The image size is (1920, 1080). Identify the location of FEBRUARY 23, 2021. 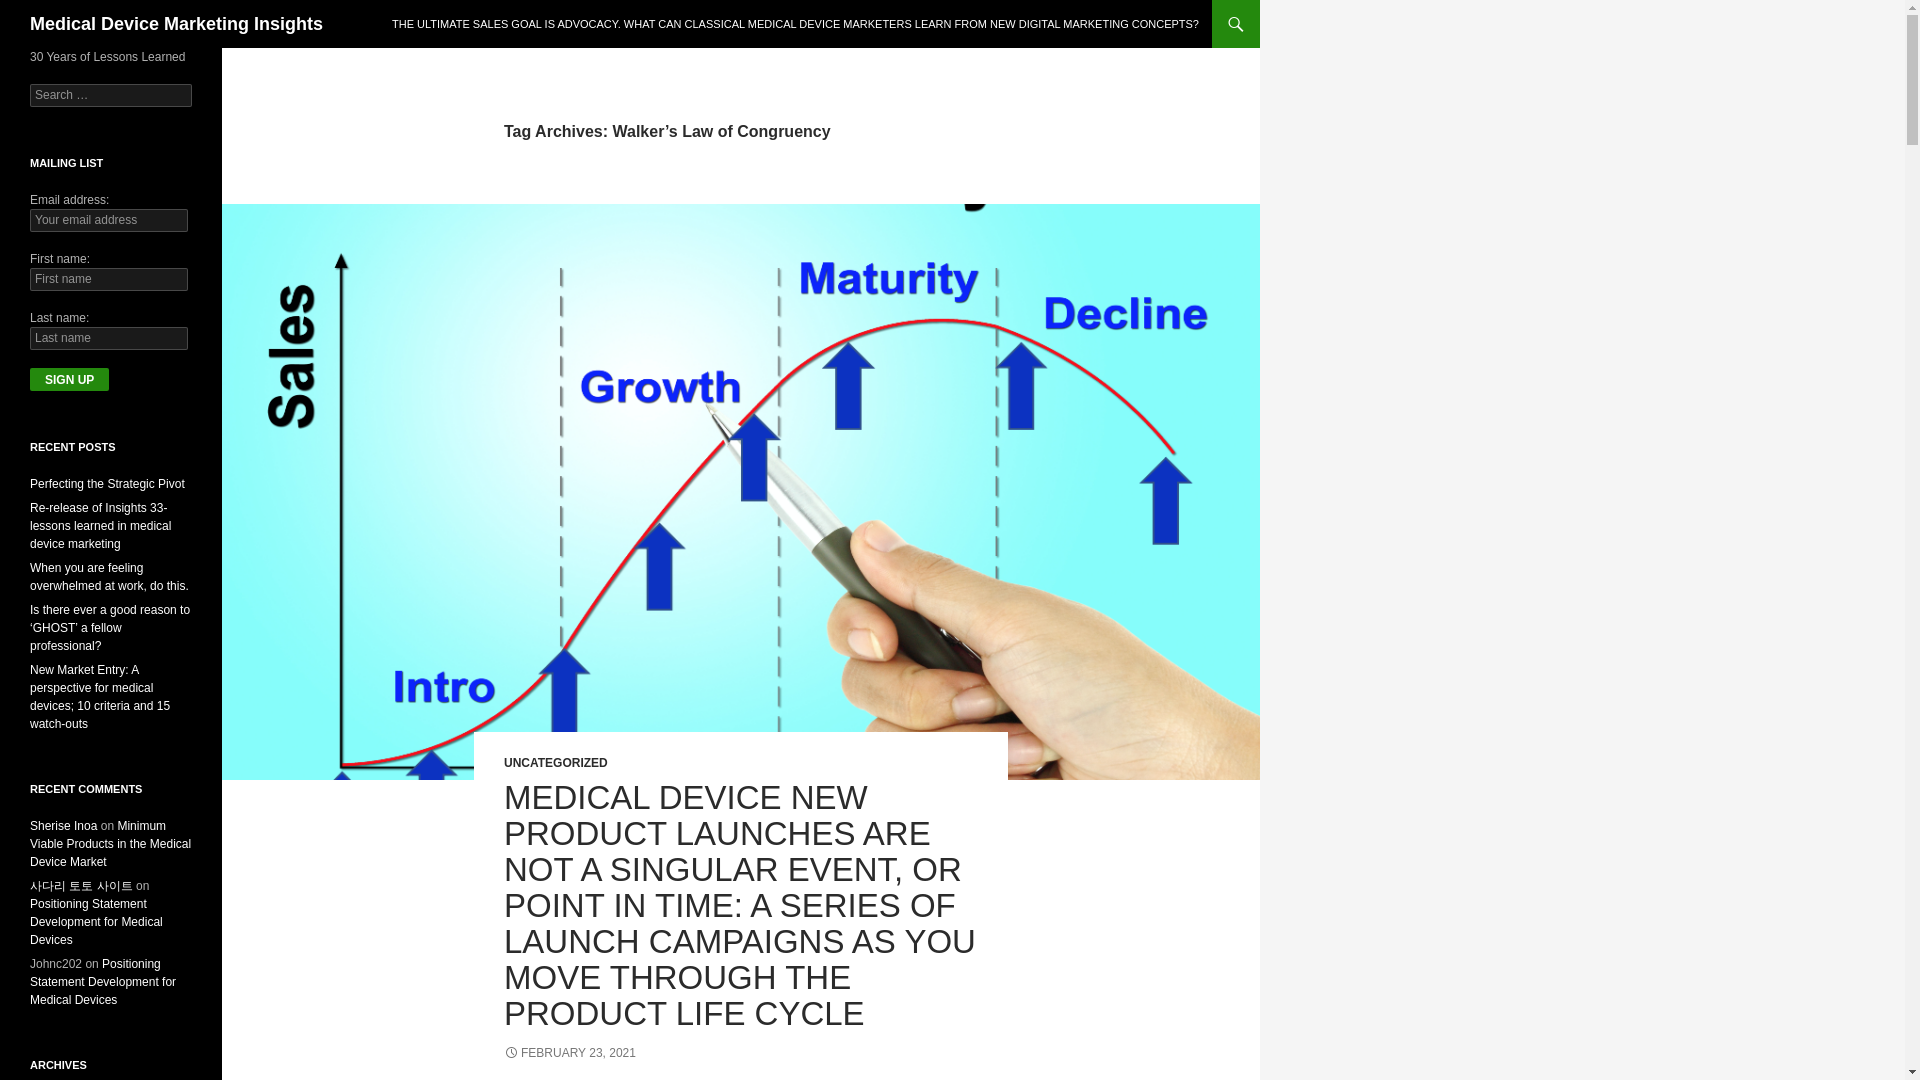
(569, 1052).